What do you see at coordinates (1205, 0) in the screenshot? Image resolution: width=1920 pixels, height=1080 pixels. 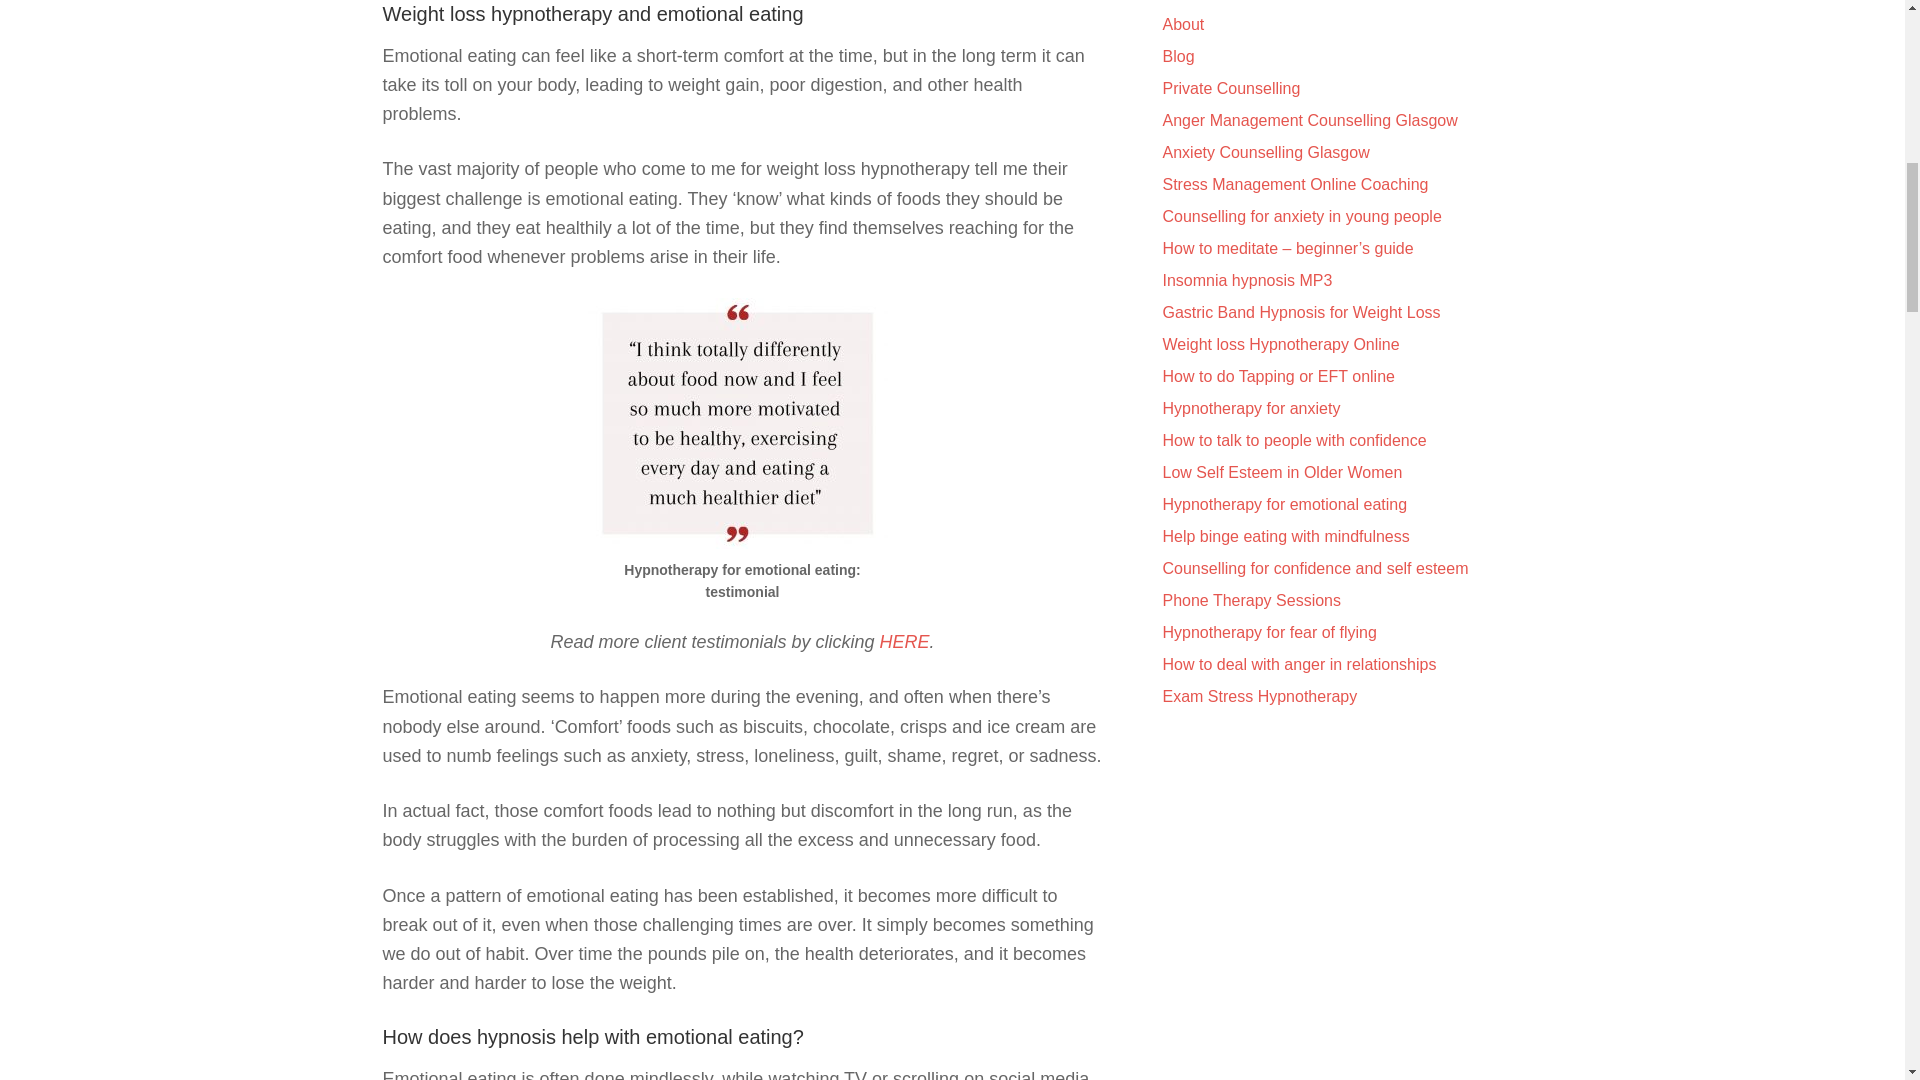 I see `Testimonials` at bounding box center [1205, 0].